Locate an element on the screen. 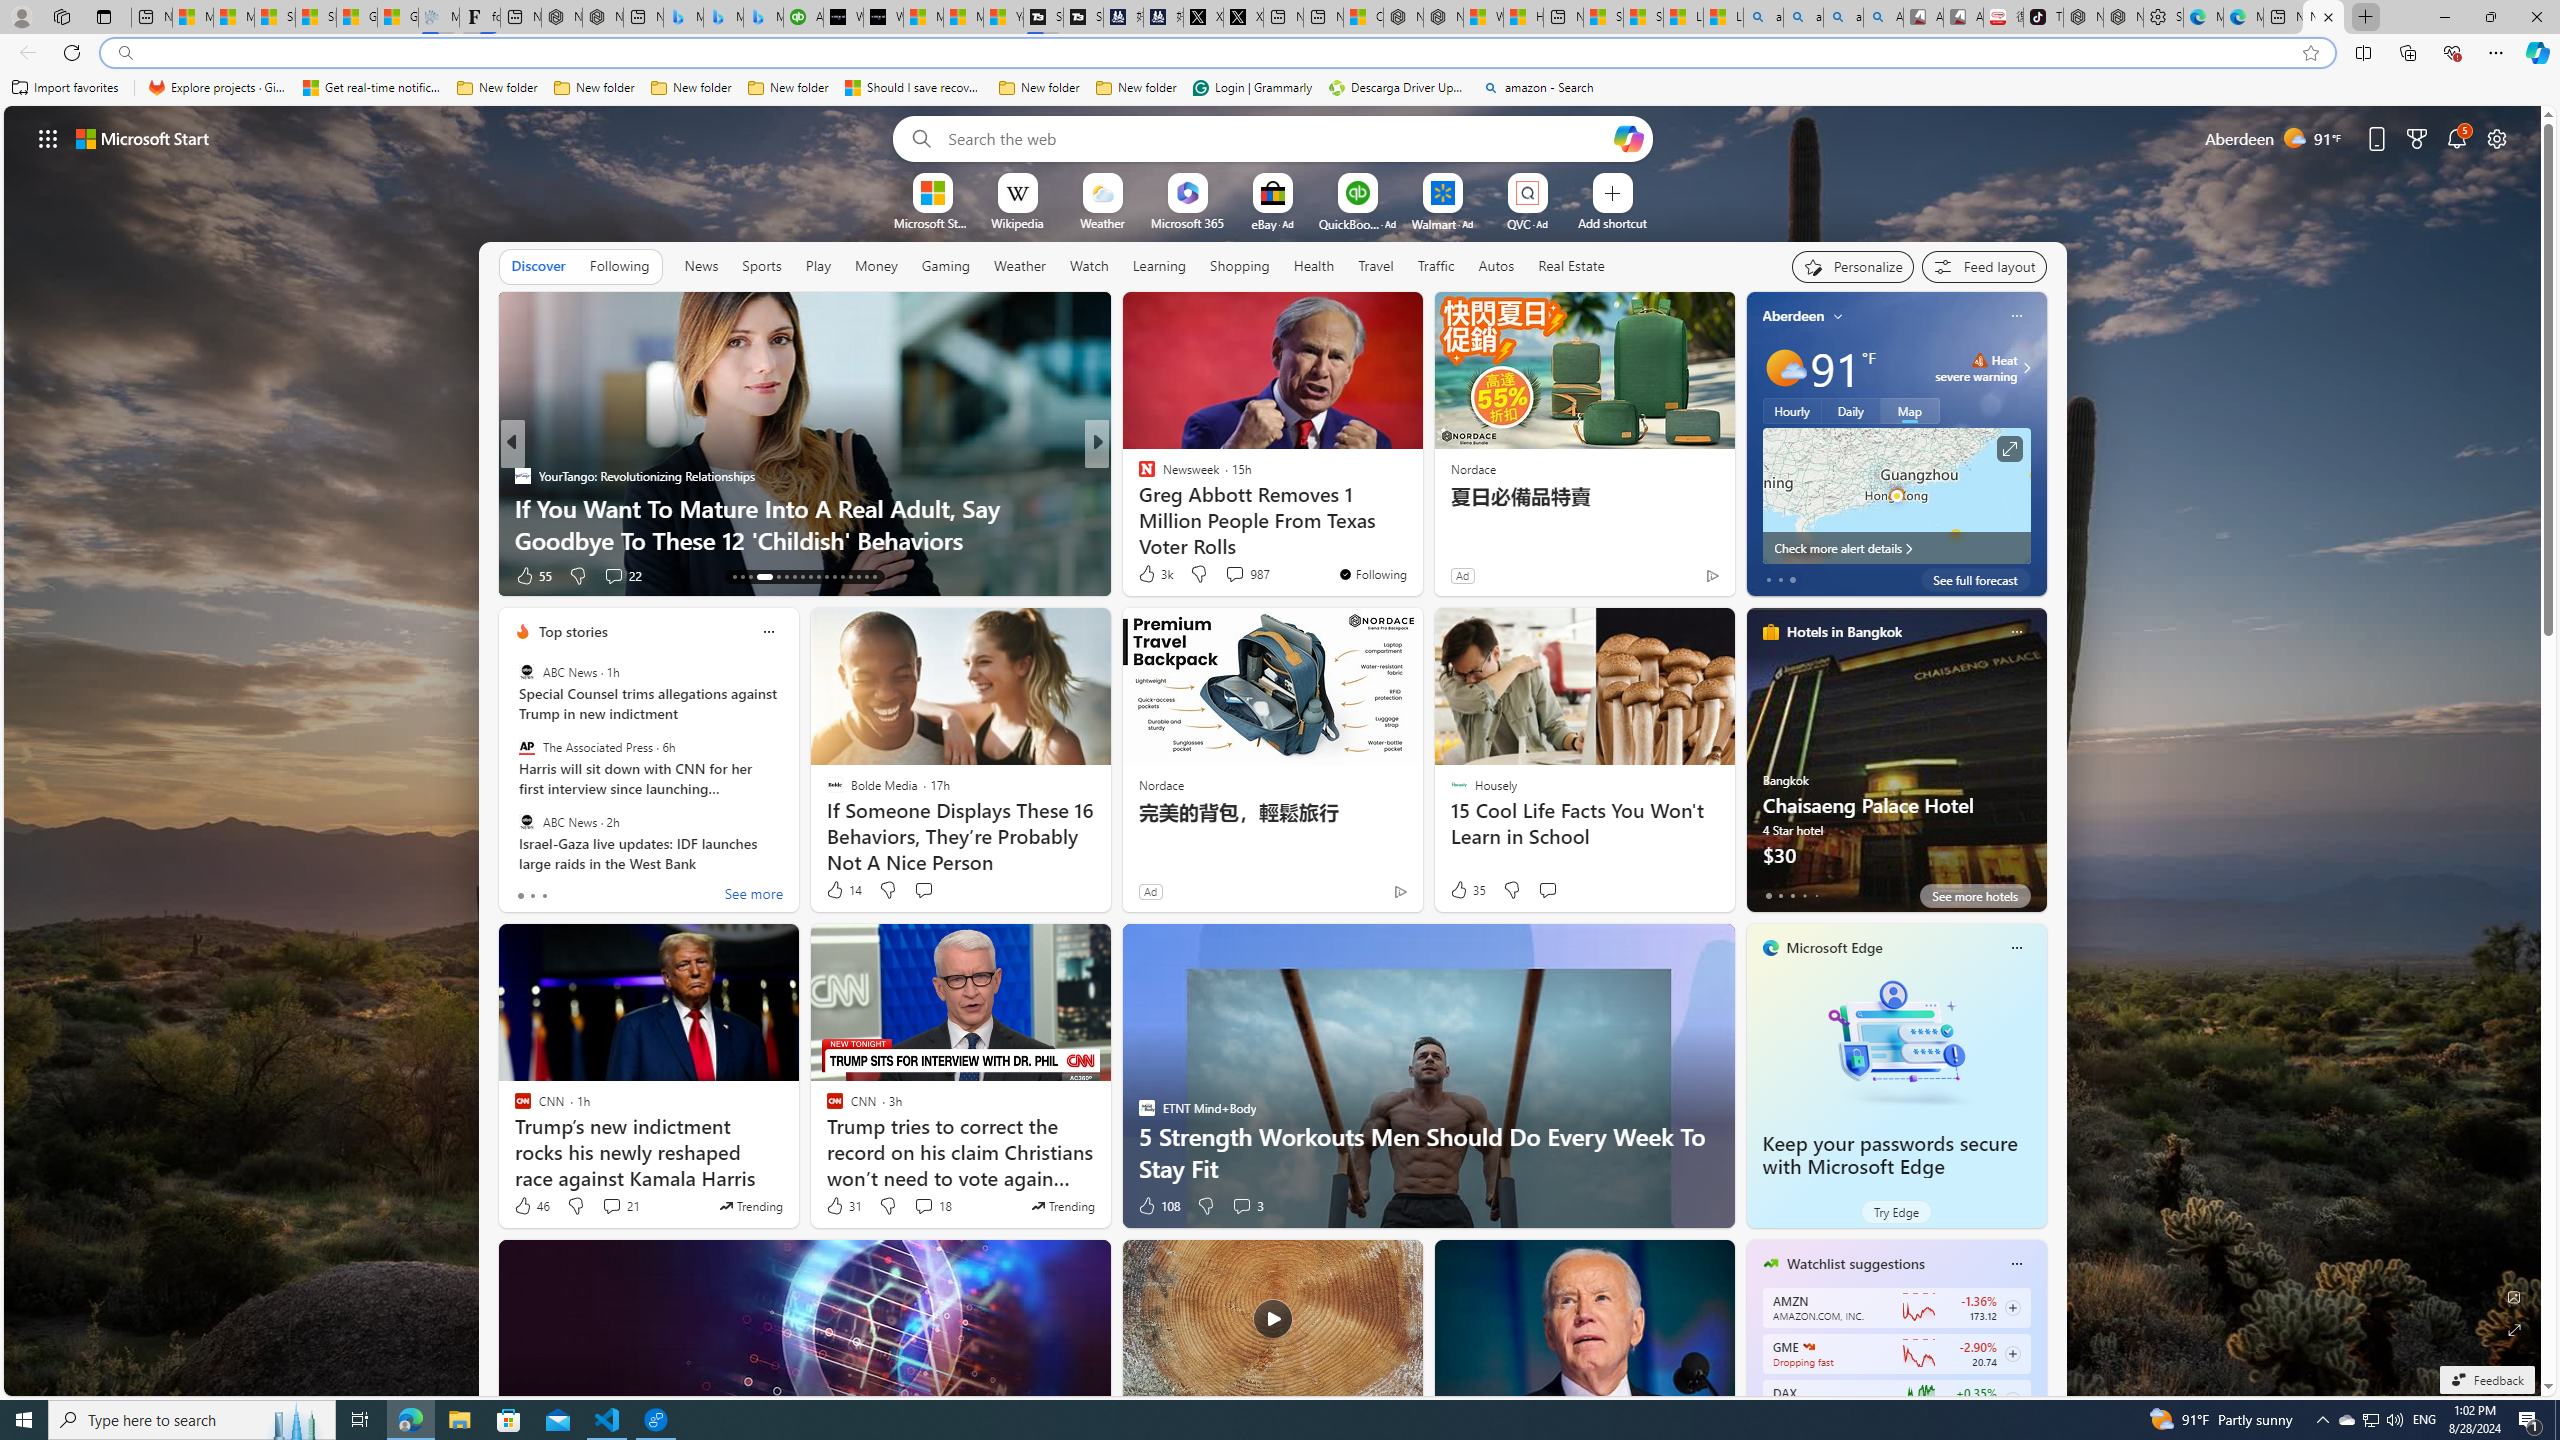  AutomationID: tab-13 is located at coordinates (734, 577).